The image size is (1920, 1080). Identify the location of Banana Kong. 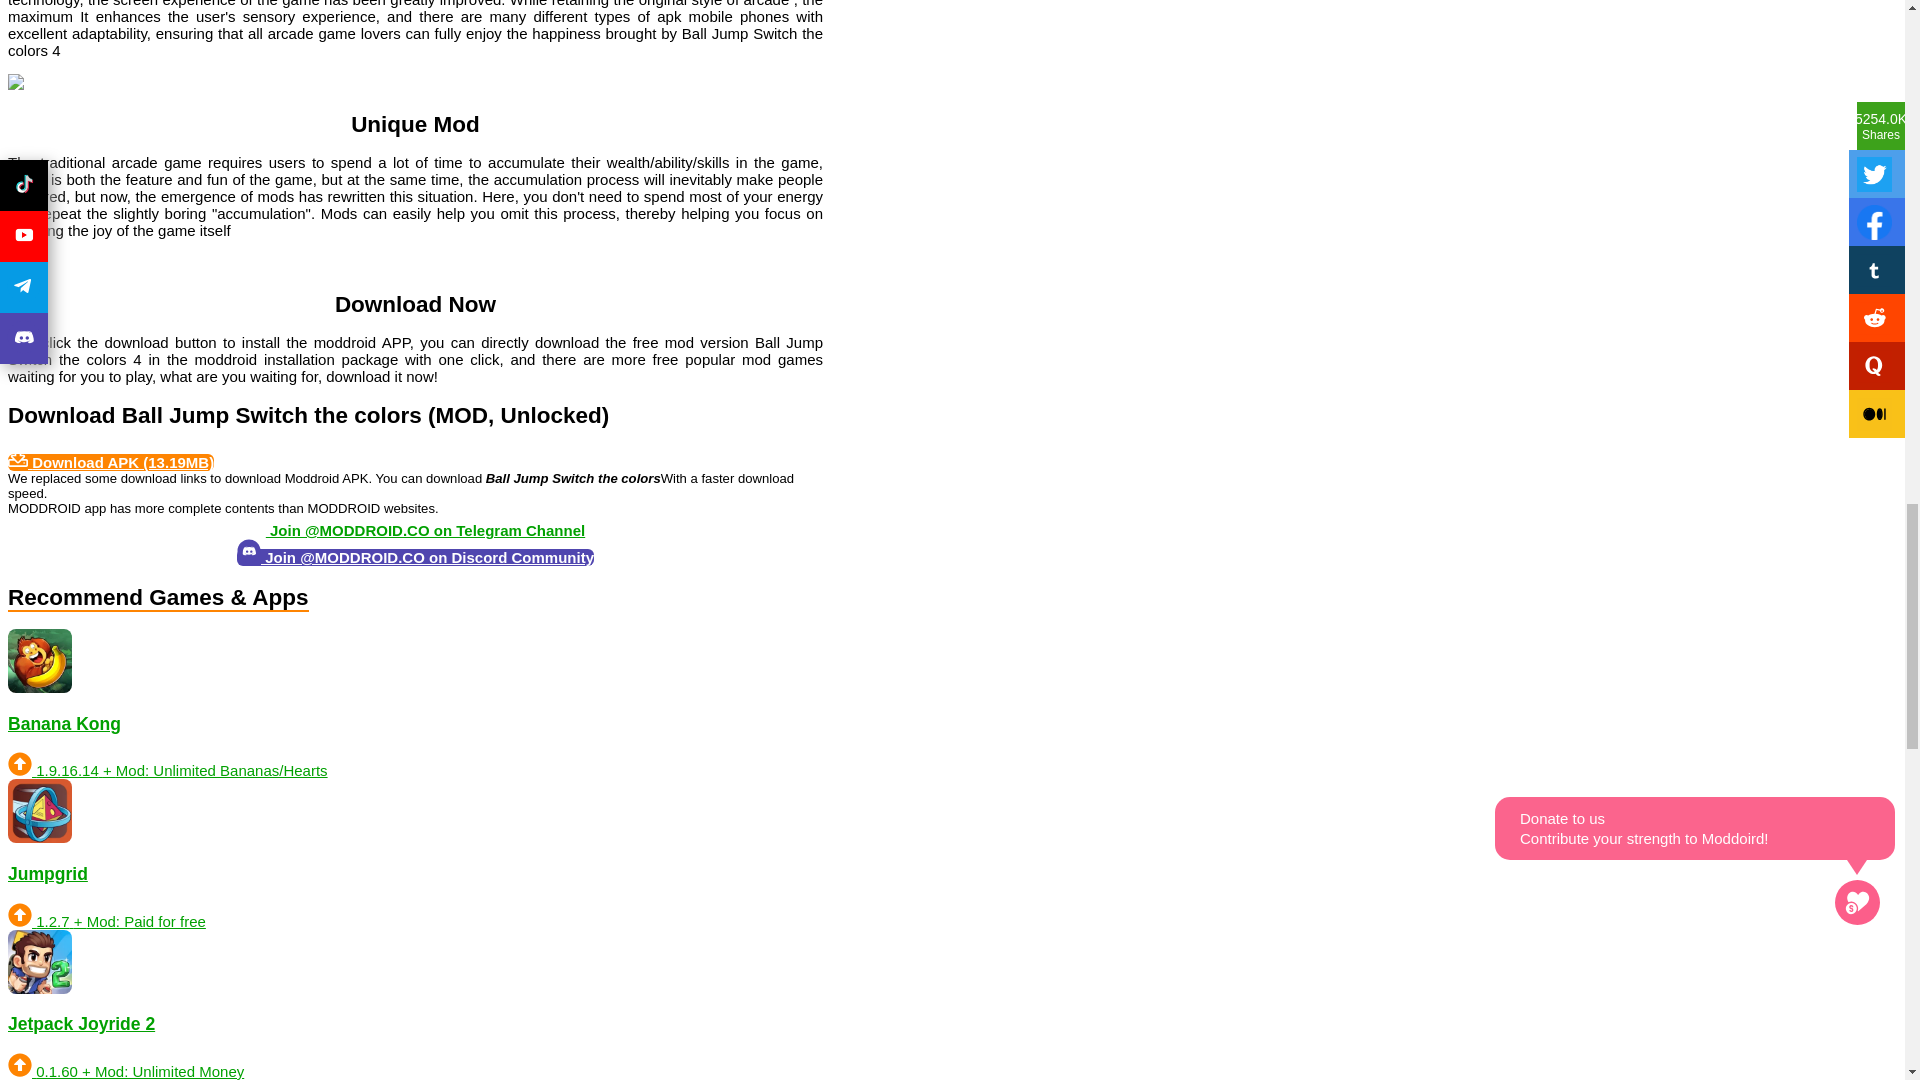
(568, 703).